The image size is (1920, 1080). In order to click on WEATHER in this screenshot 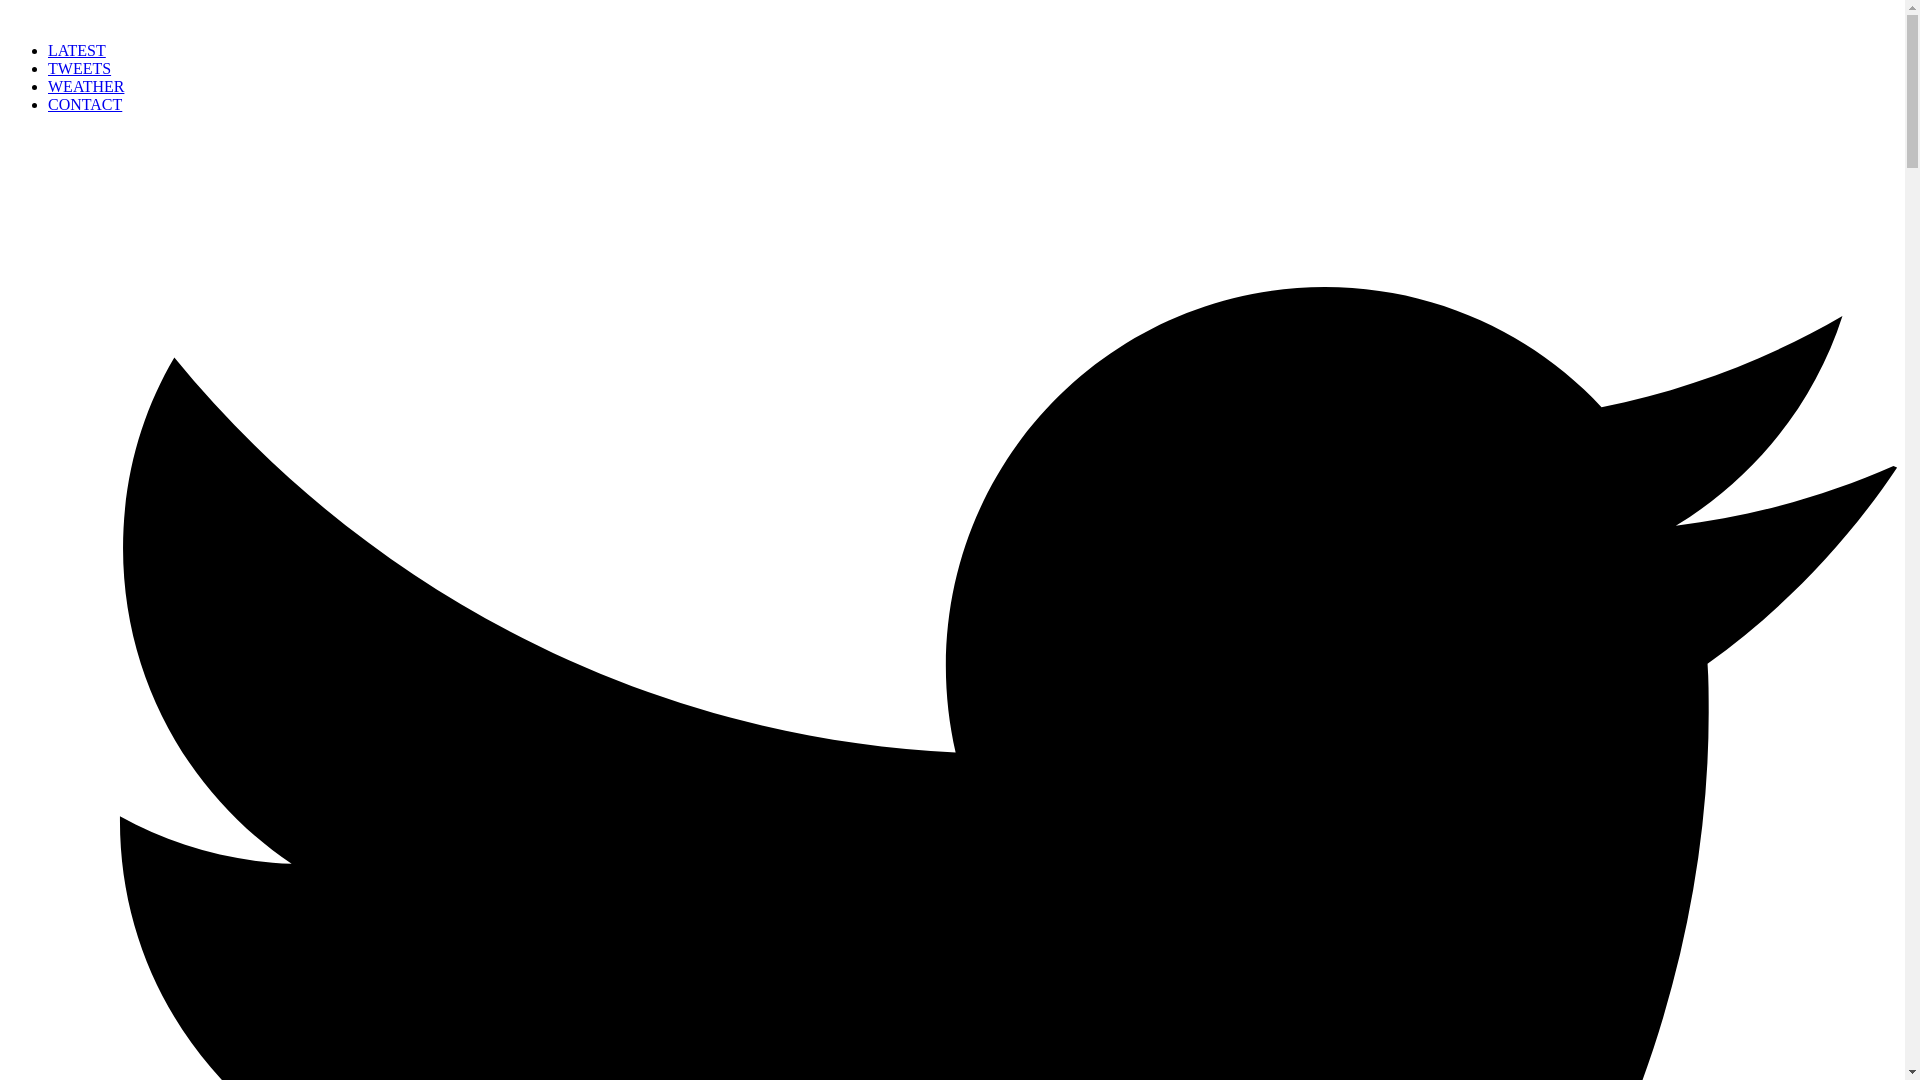, I will do `click(86, 86)`.